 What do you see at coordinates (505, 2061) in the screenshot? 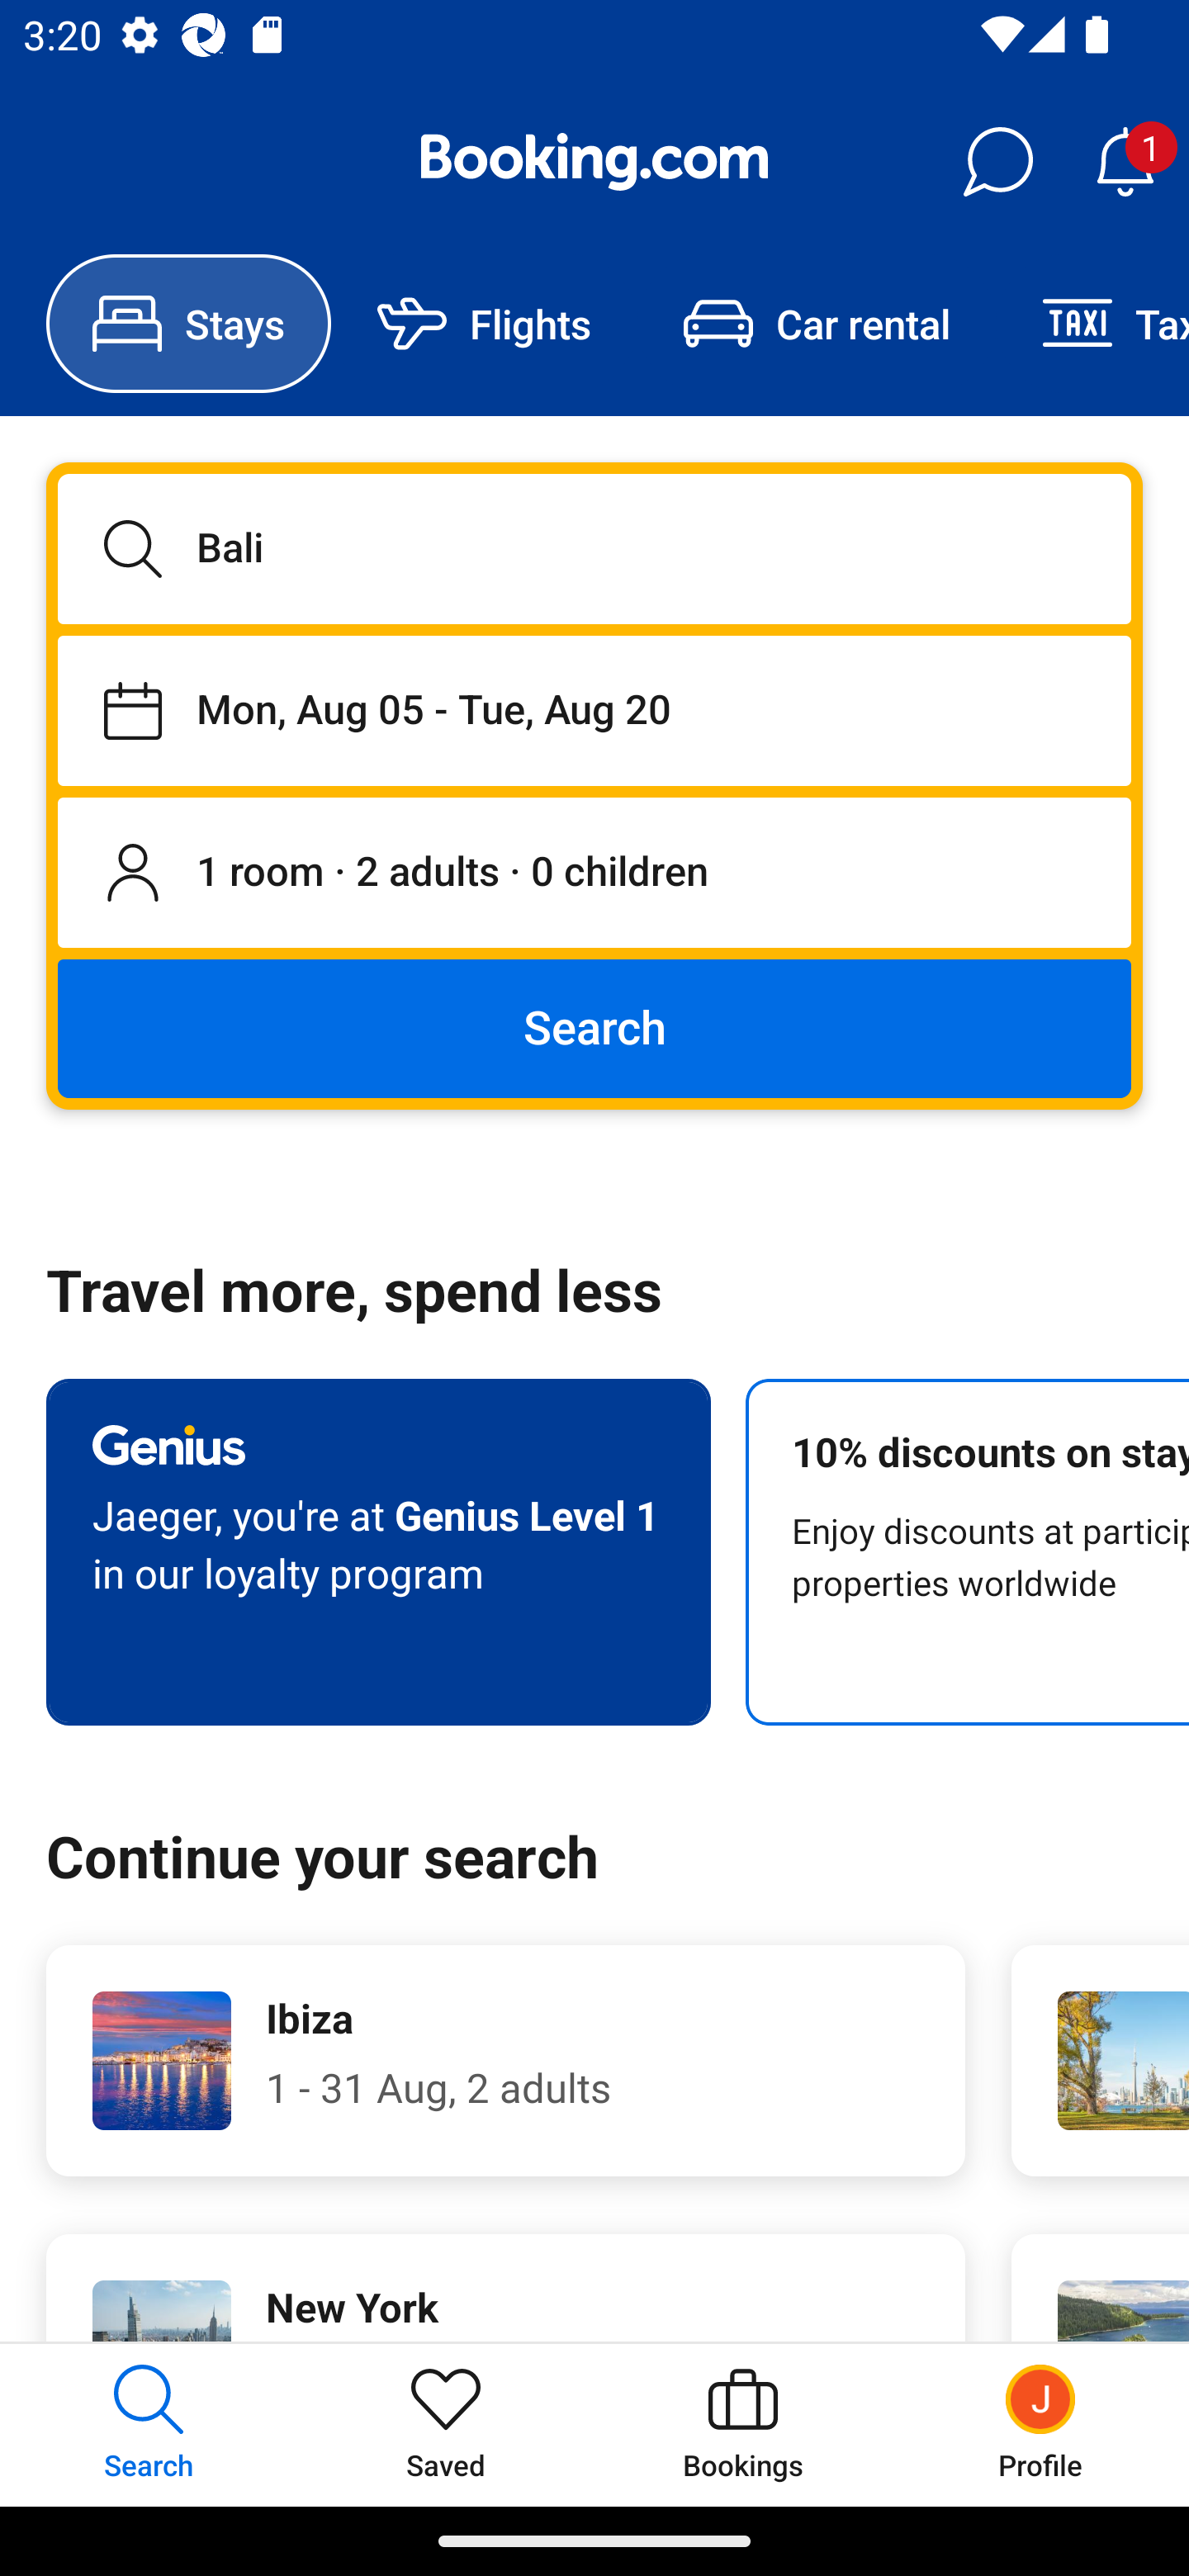
I see `Ibiza 1 - 31 Aug, 2 adults` at bounding box center [505, 2061].